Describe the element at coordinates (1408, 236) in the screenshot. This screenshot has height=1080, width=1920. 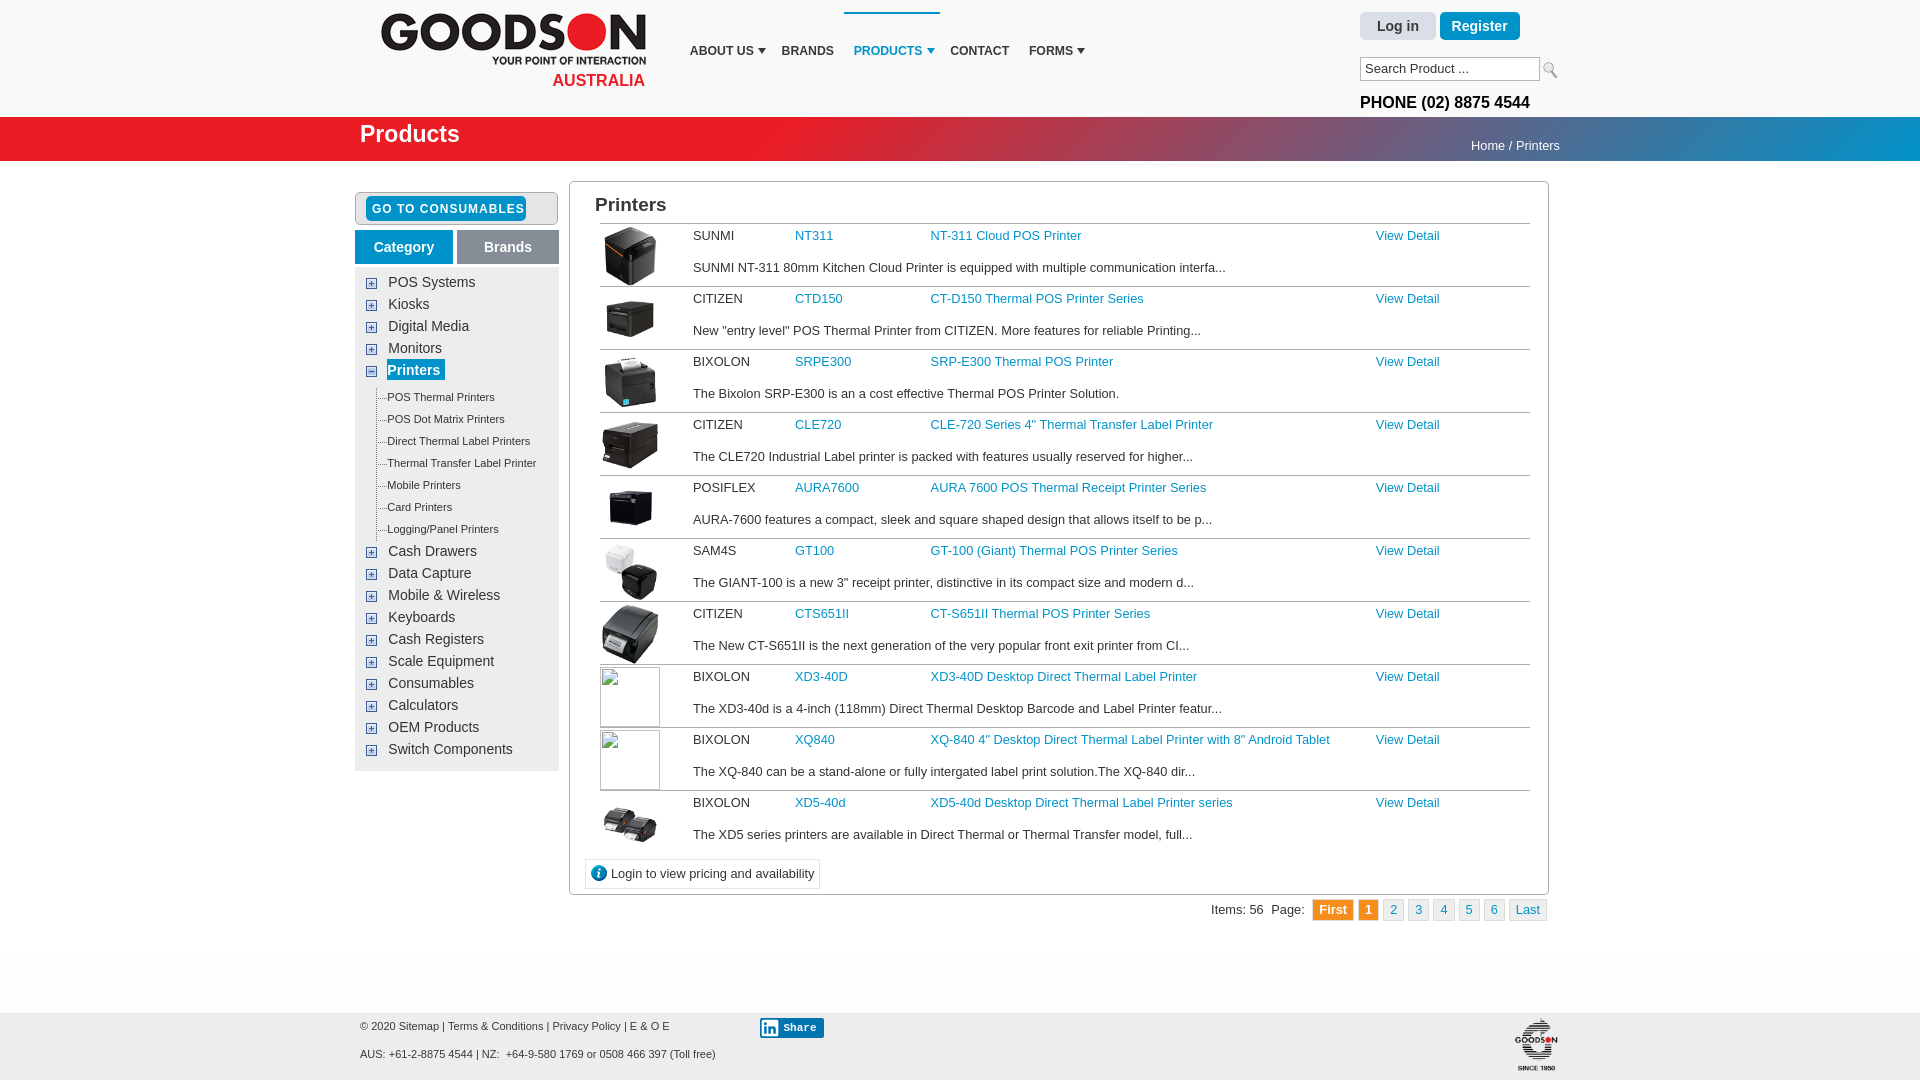
I see `View Detail` at that location.